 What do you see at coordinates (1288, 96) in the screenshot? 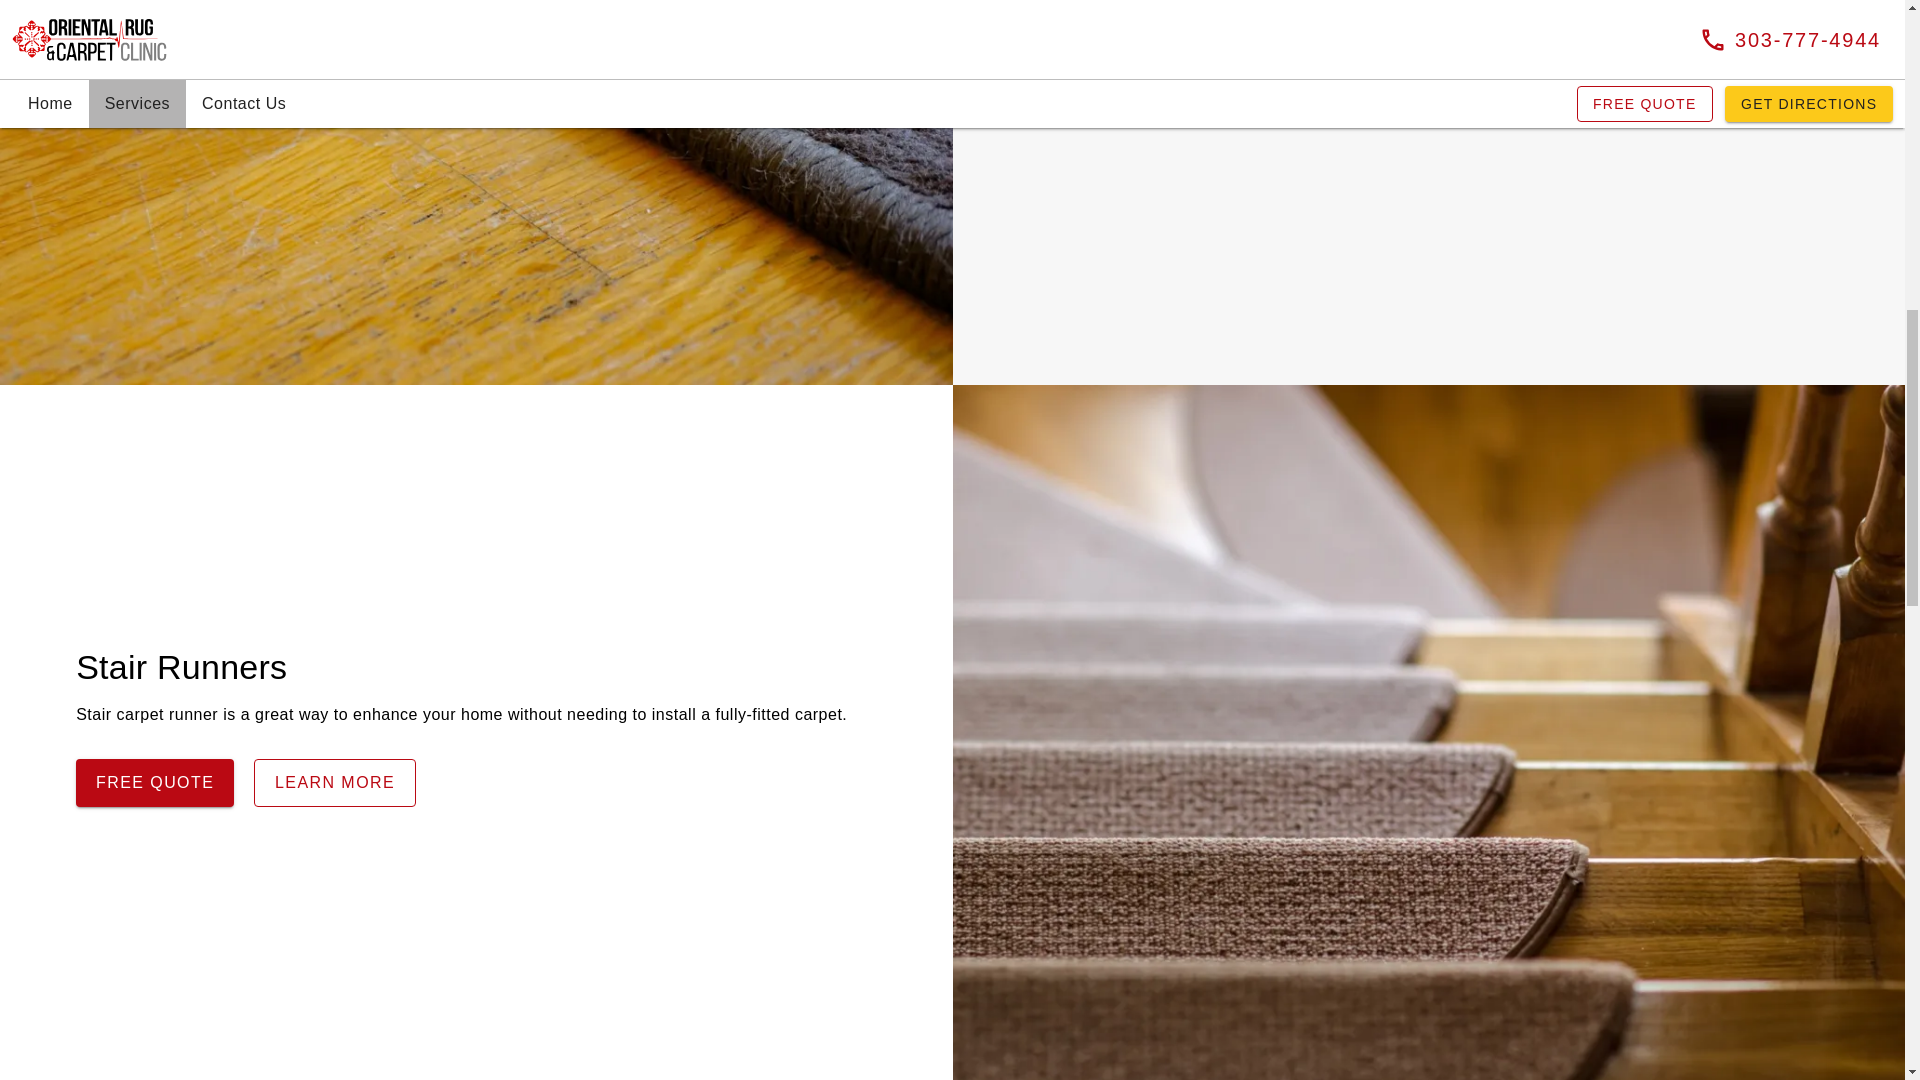
I see `LEARN MORE` at bounding box center [1288, 96].